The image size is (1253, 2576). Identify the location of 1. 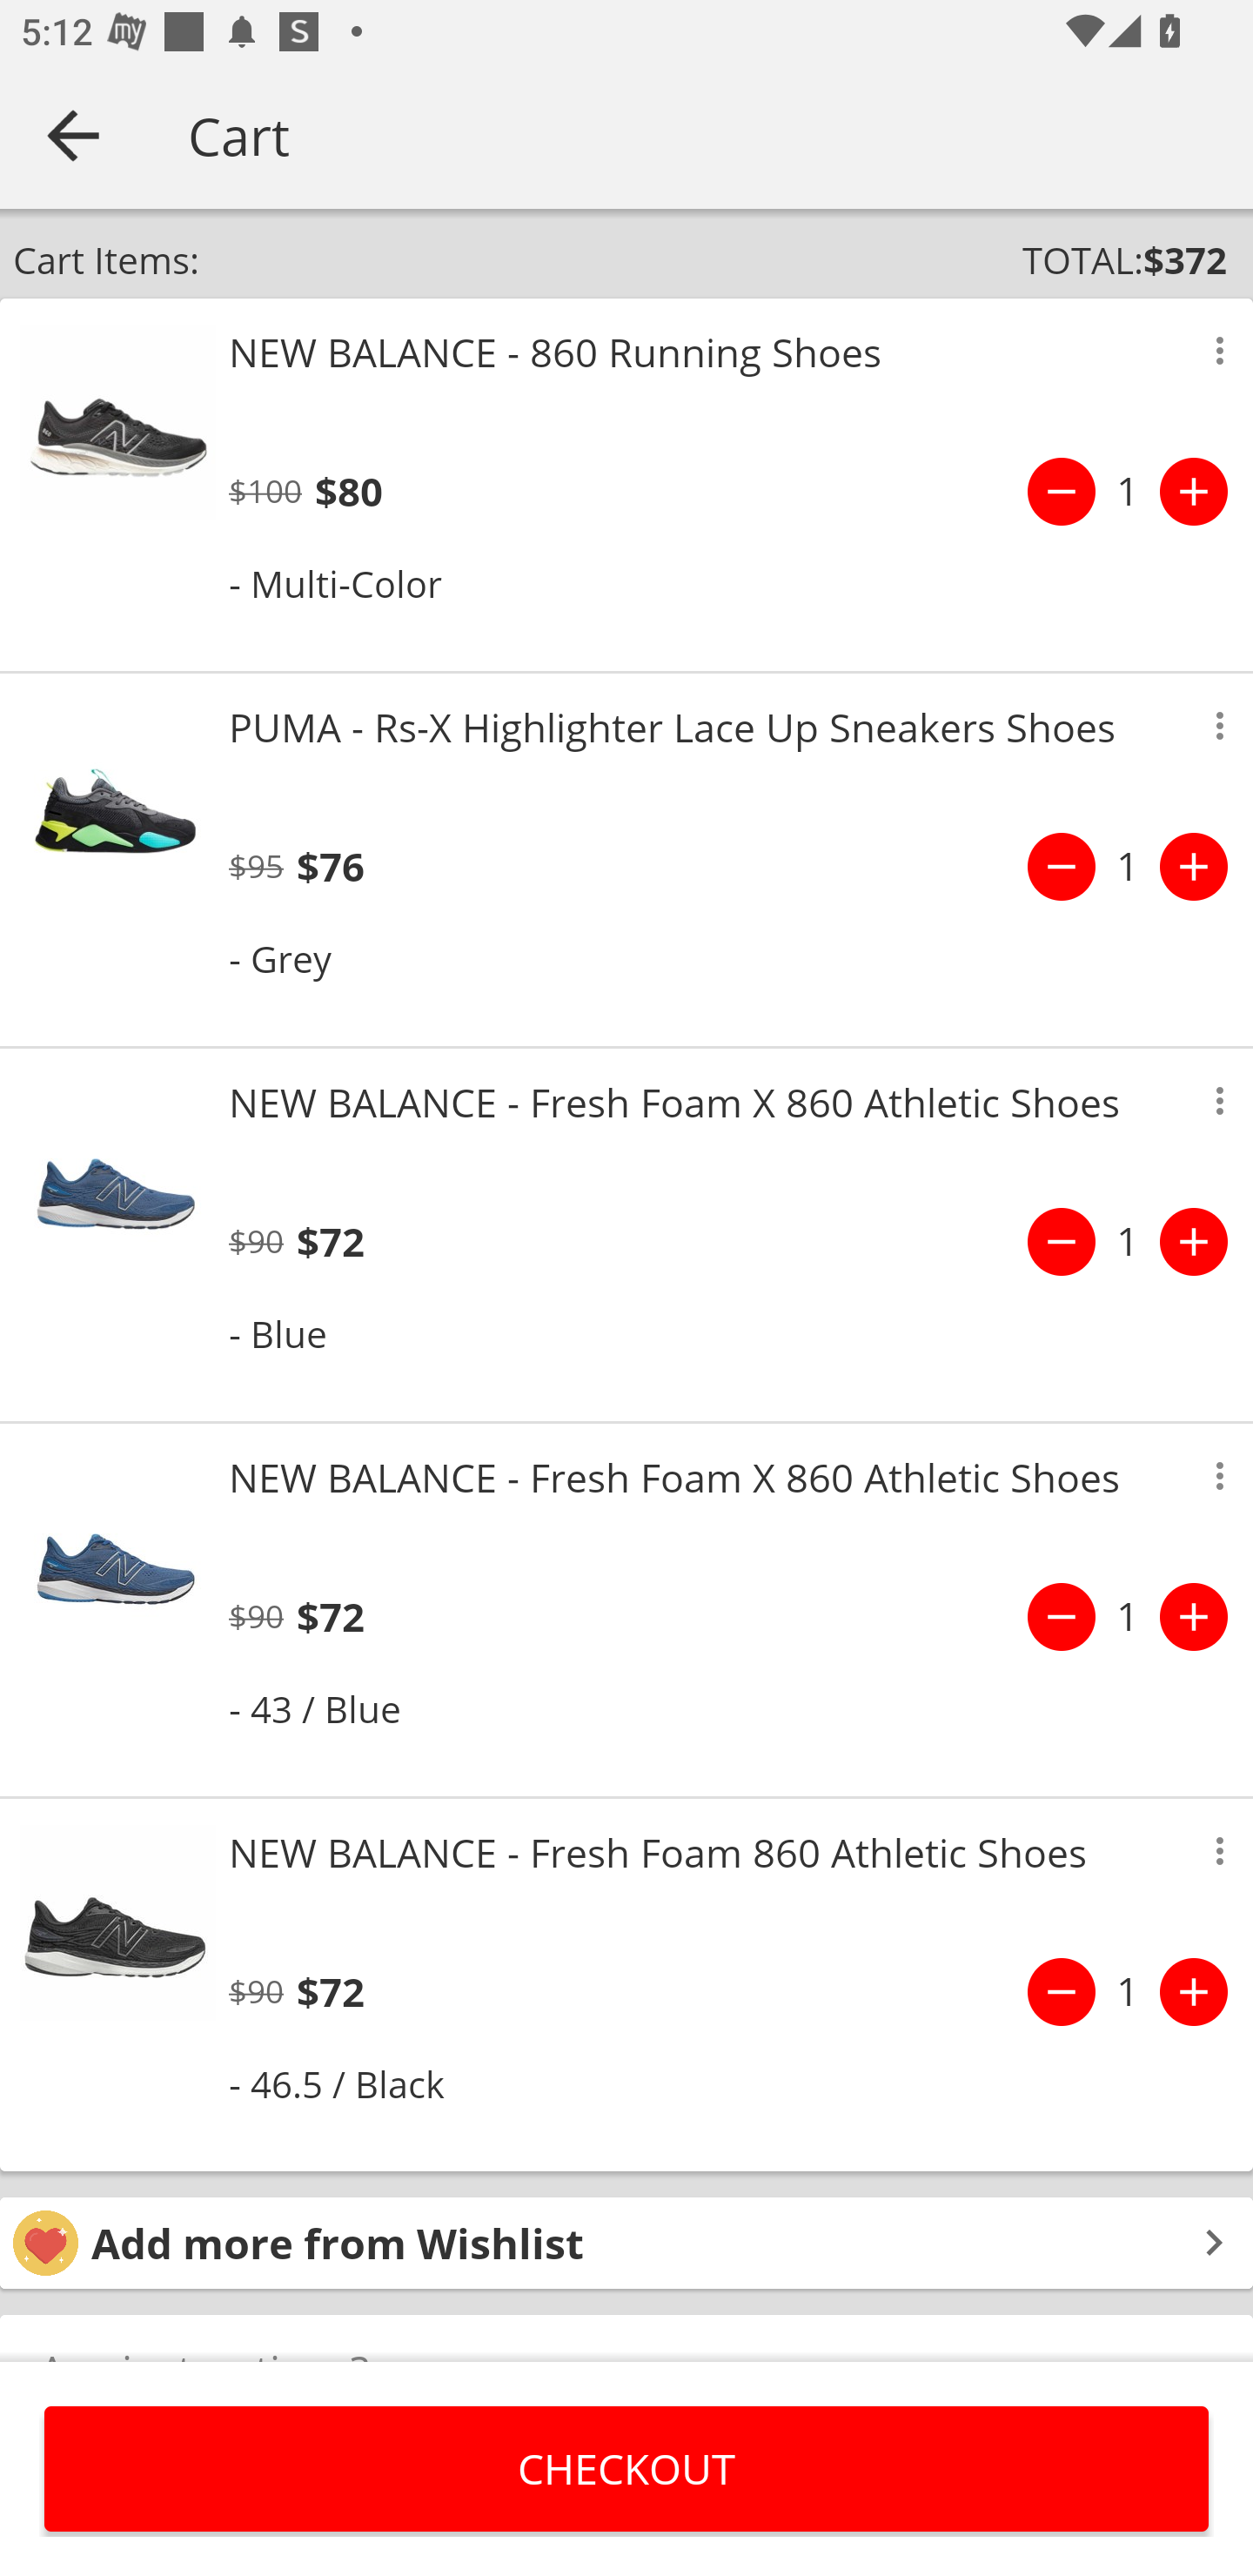
(1128, 1241).